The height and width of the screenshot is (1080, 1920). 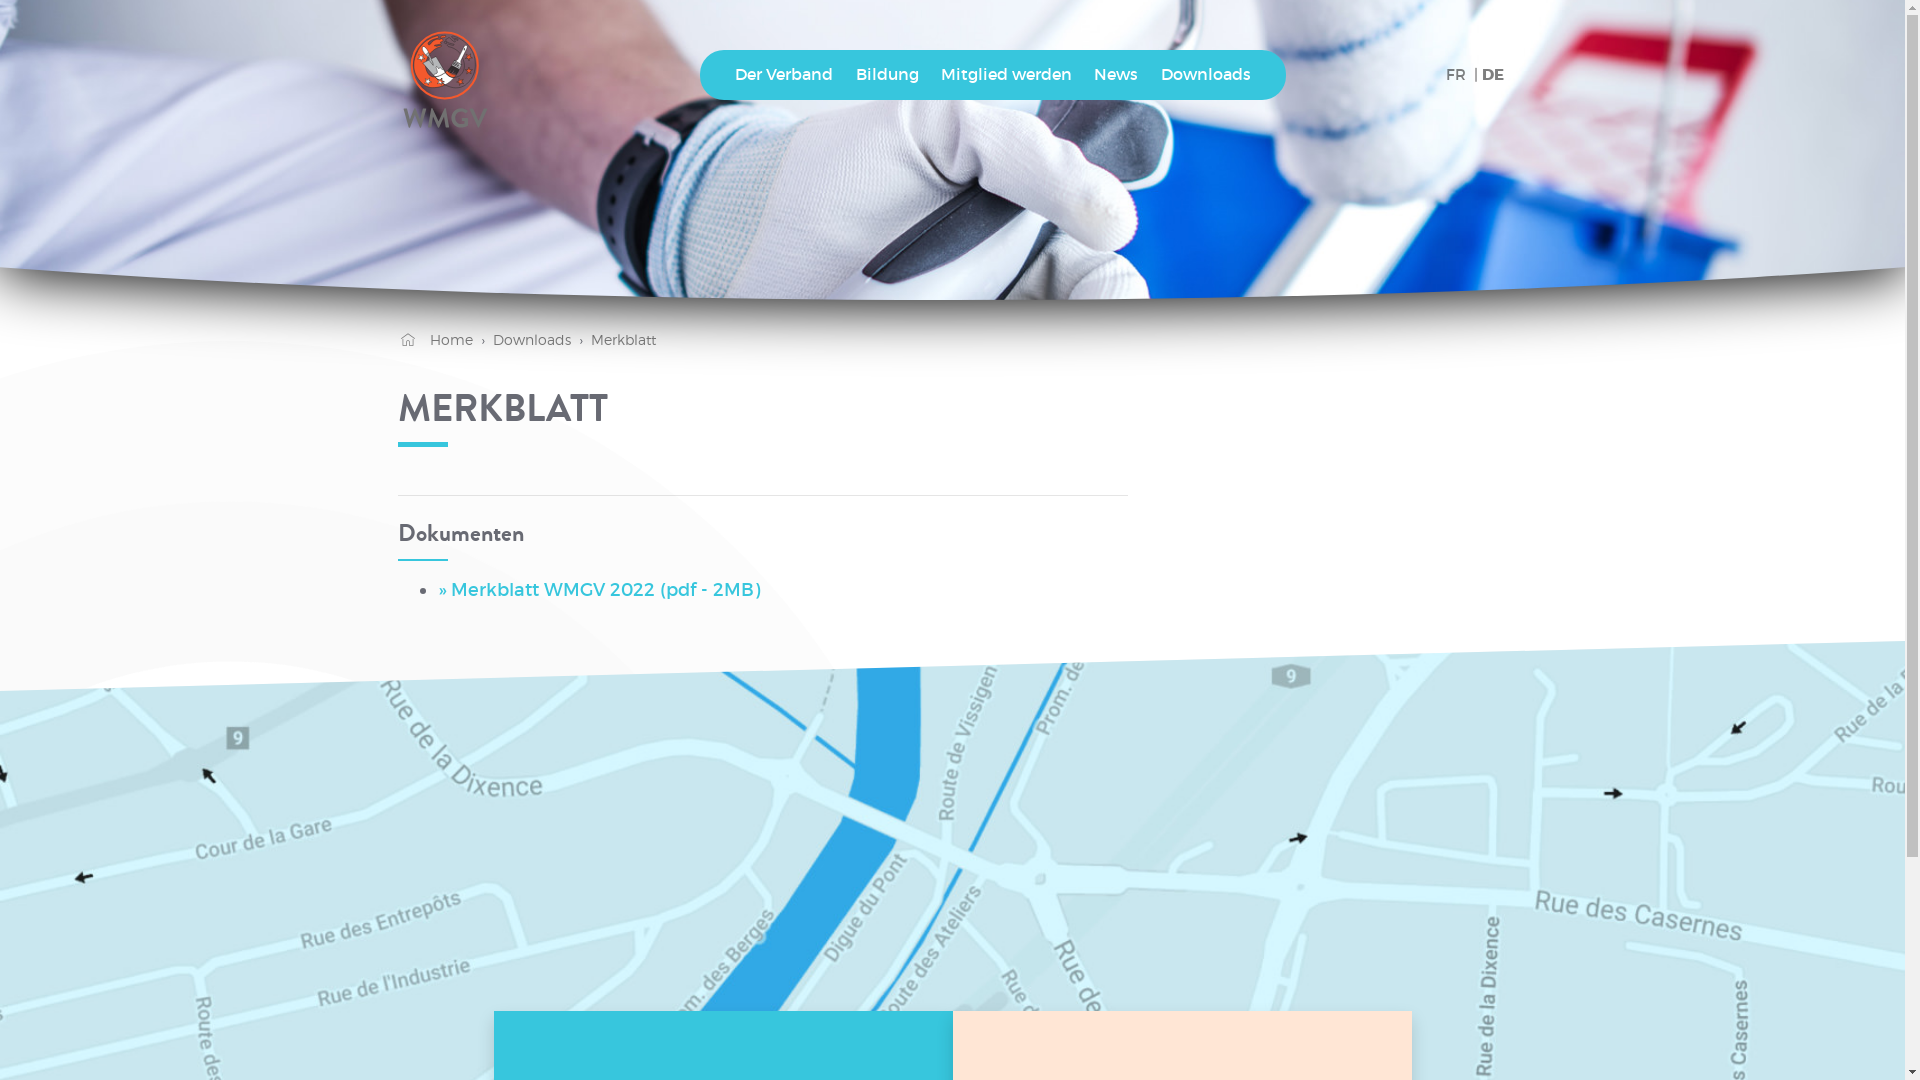 What do you see at coordinates (1006, 75) in the screenshot?
I see `Mitglied werden` at bounding box center [1006, 75].